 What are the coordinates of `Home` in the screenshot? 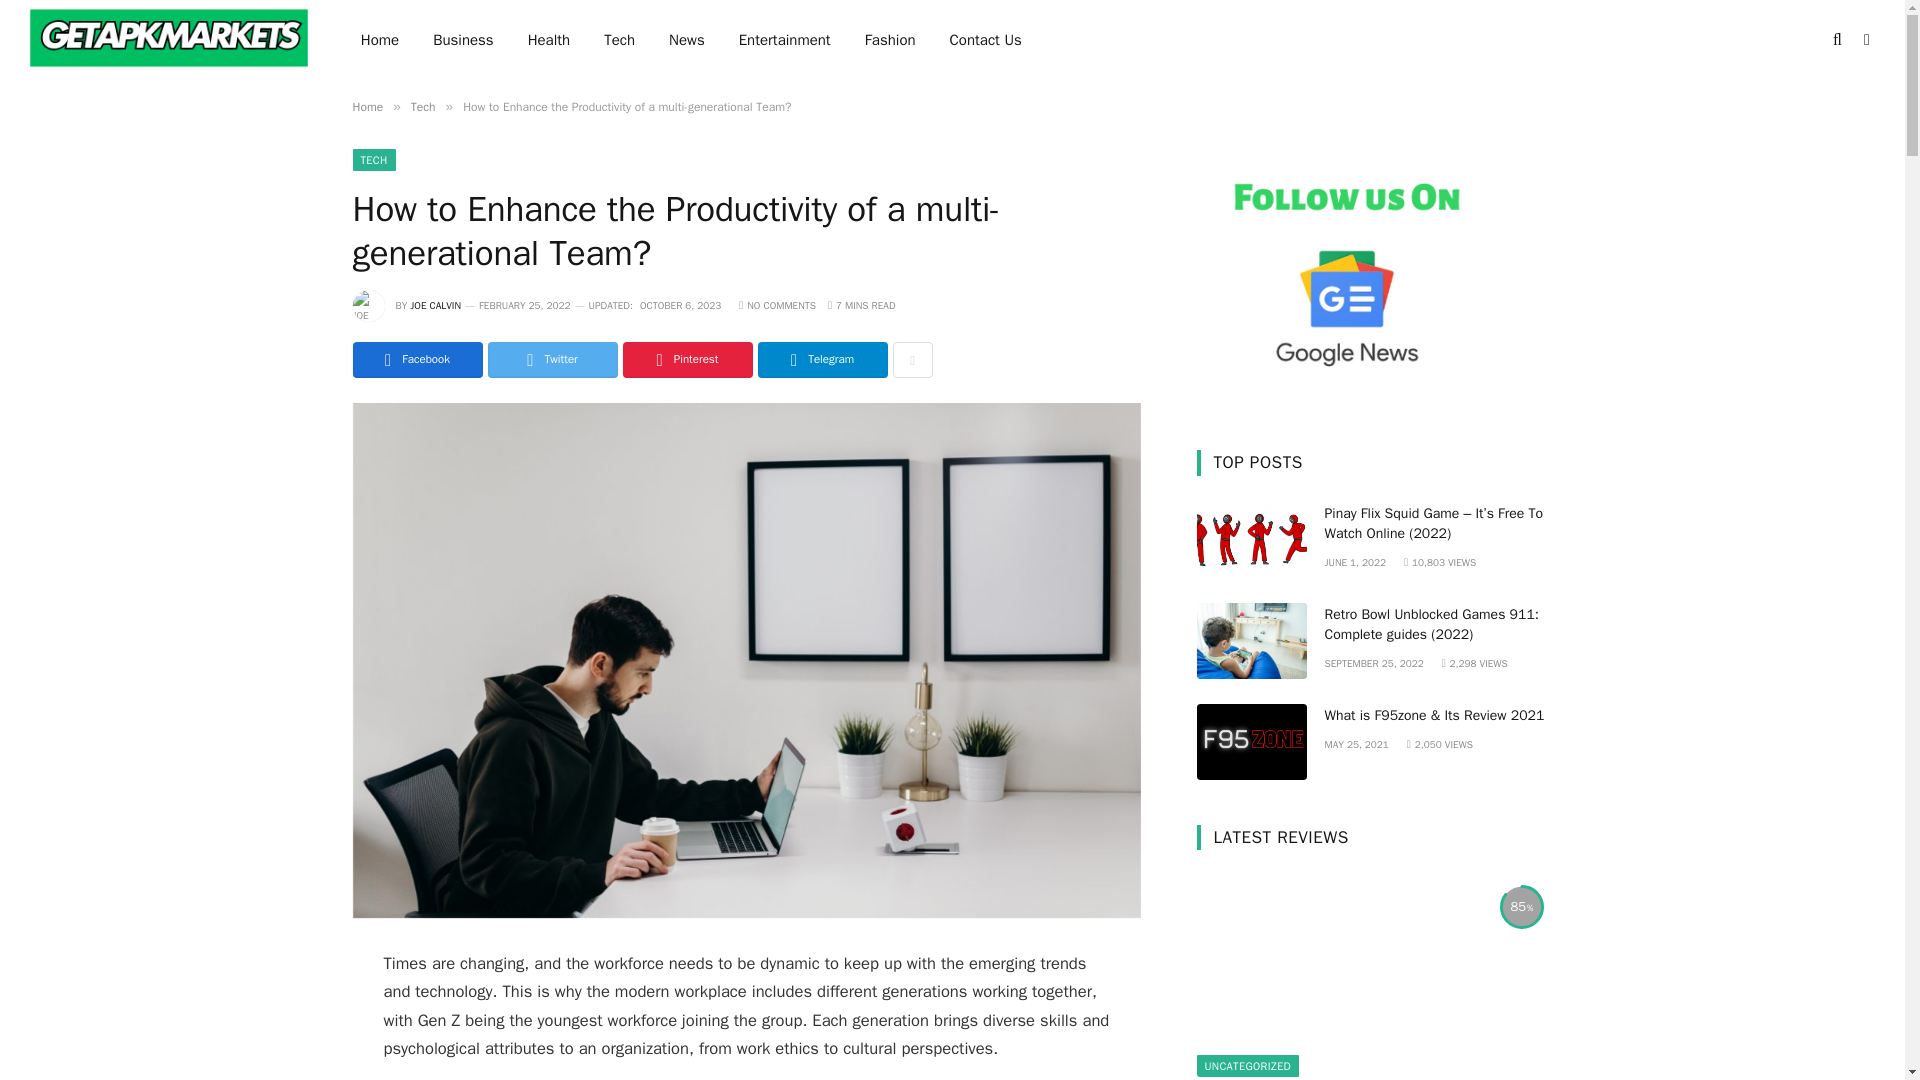 It's located at (380, 40).